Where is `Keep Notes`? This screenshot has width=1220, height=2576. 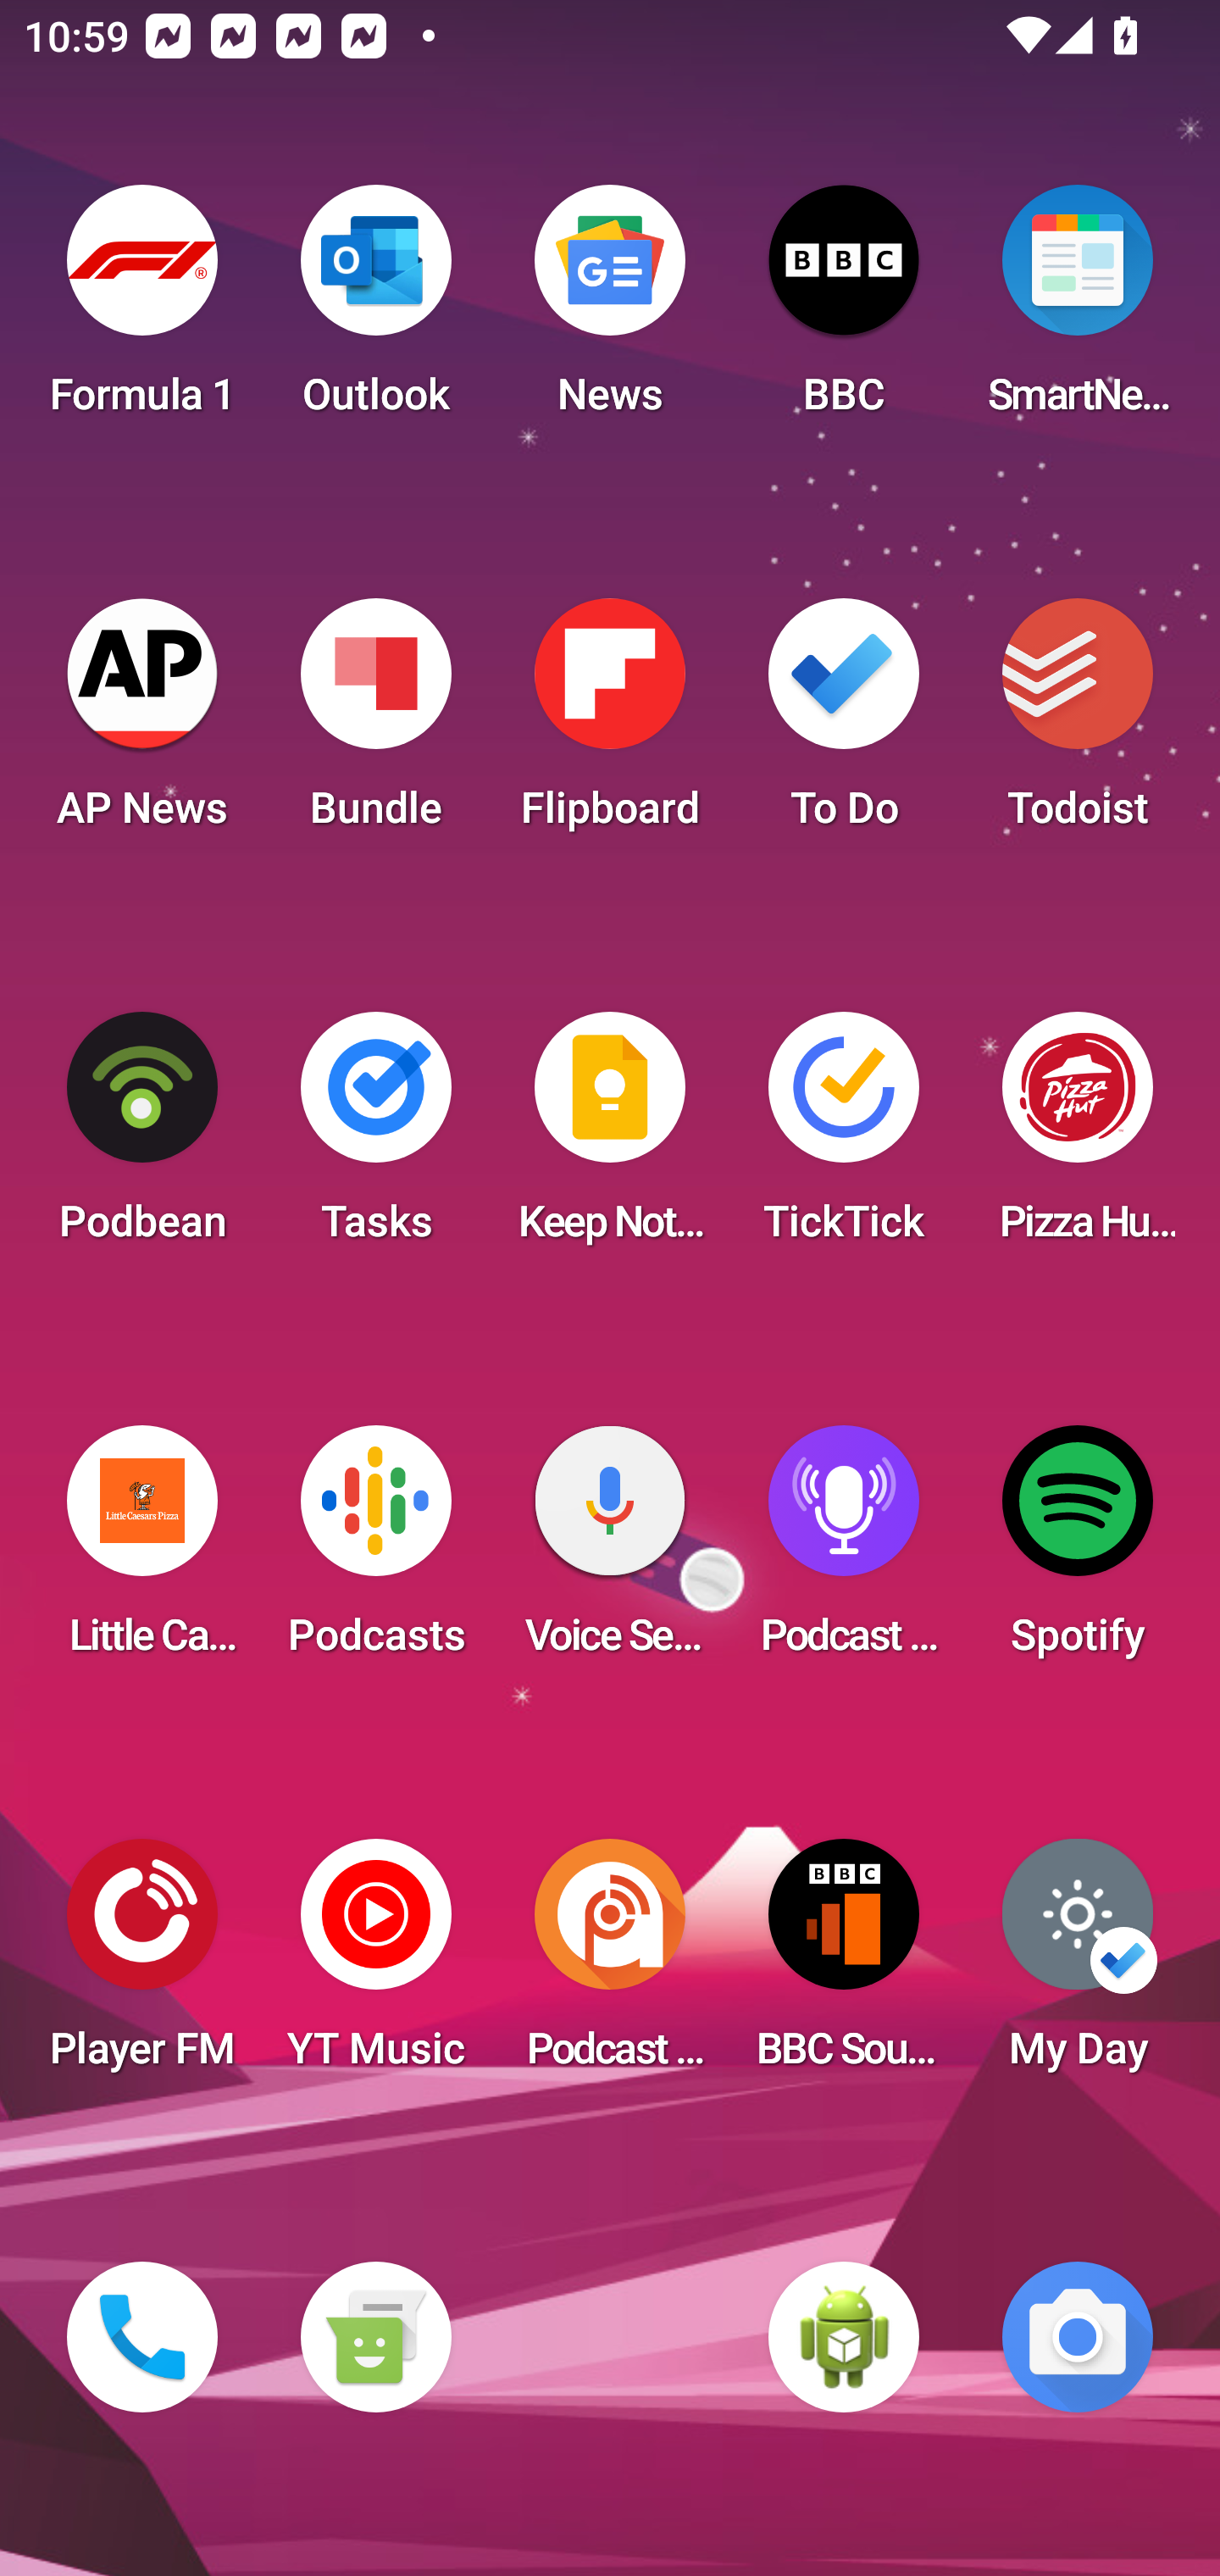 Keep Notes is located at coordinates (610, 1137).